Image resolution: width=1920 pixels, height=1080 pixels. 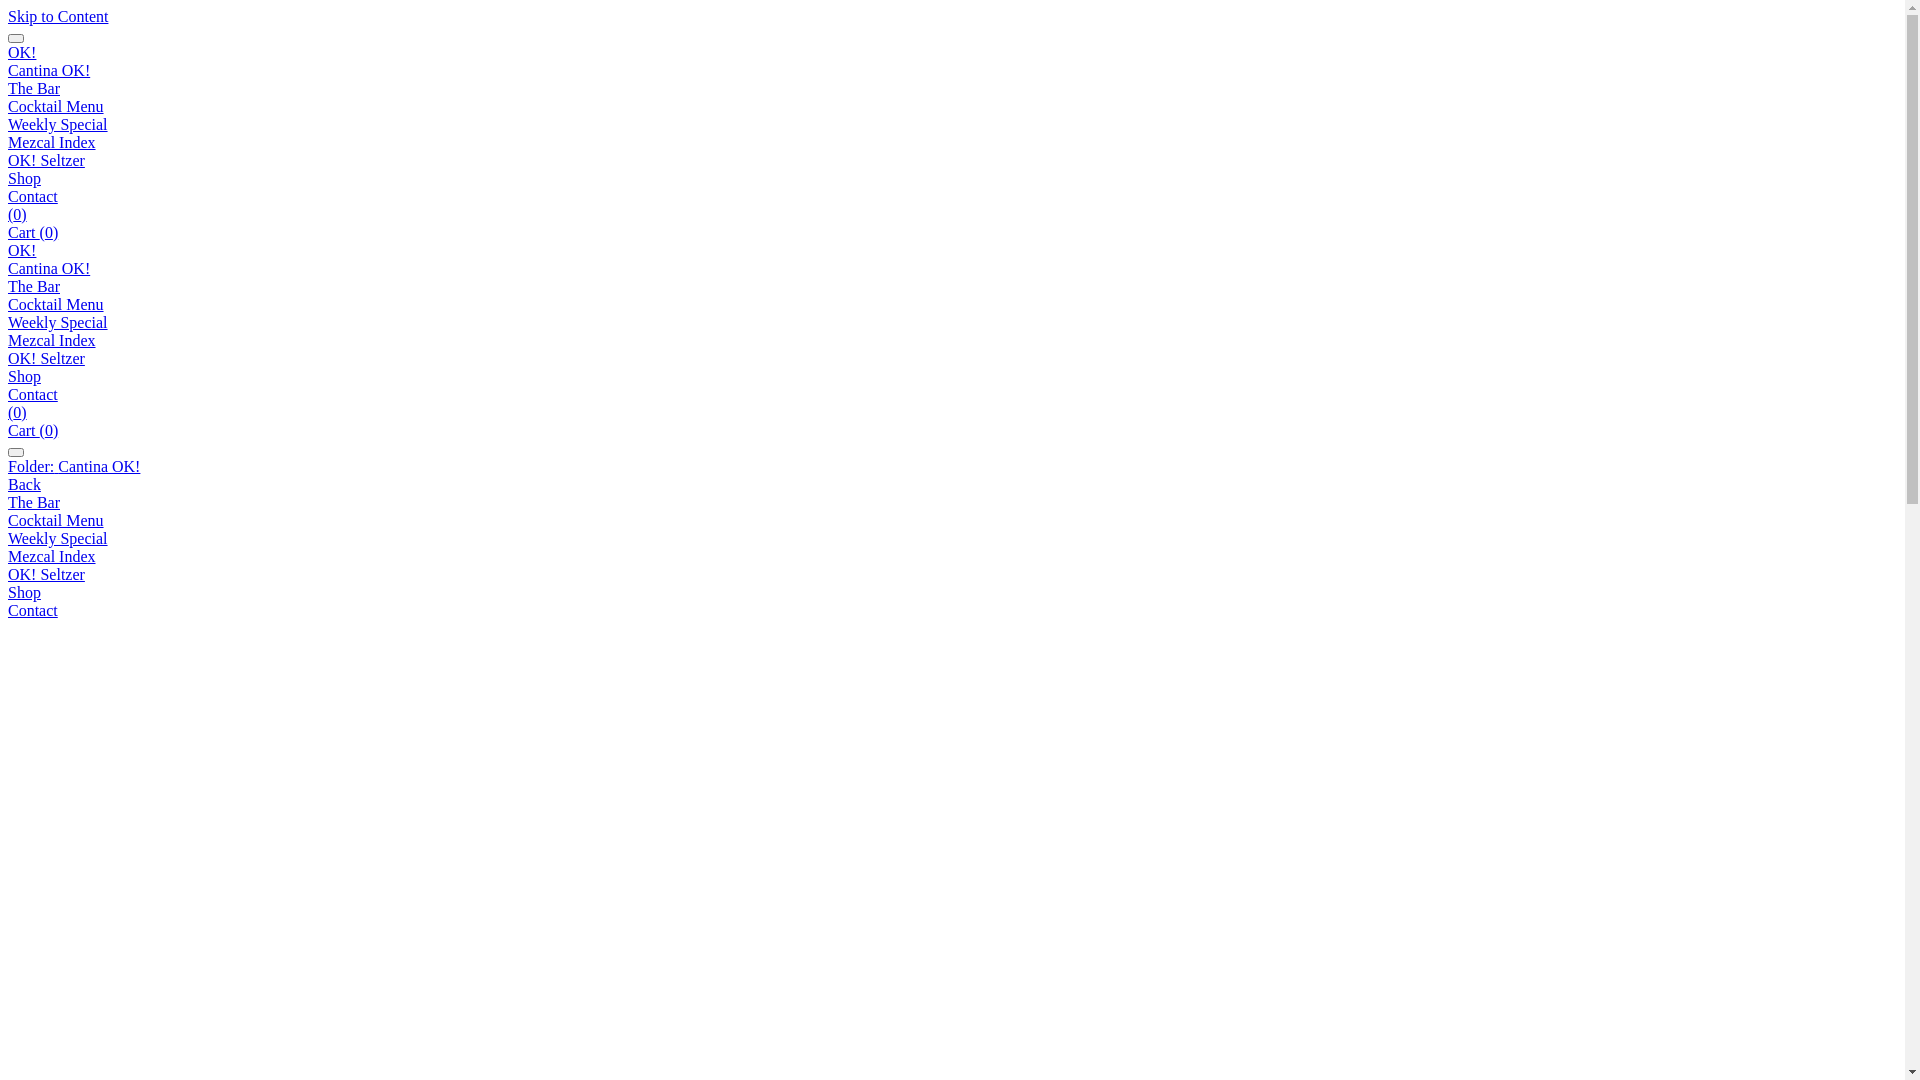 I want to click on OK!, so click(x=22, y=250).